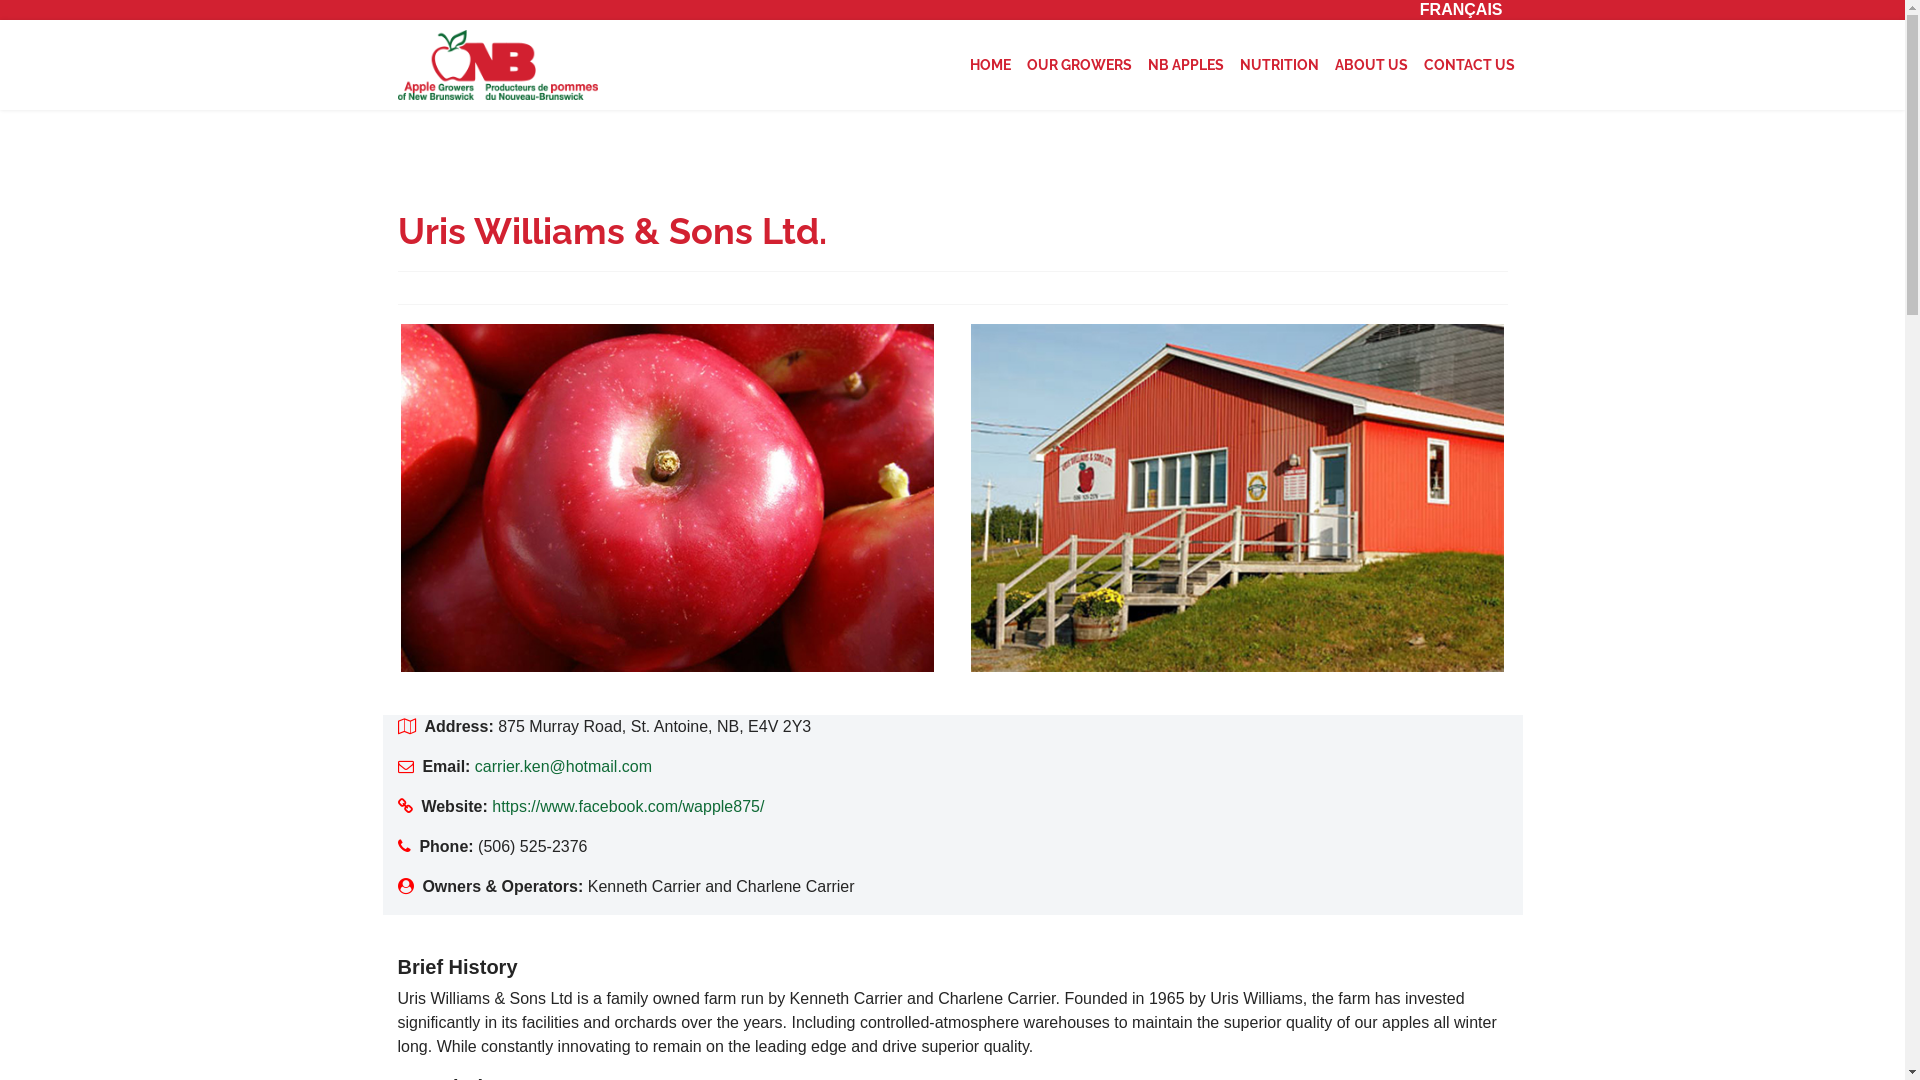  Describe the element at coordinates (1470, 65) in the screenshot. I see `CONTACT US` at that location.